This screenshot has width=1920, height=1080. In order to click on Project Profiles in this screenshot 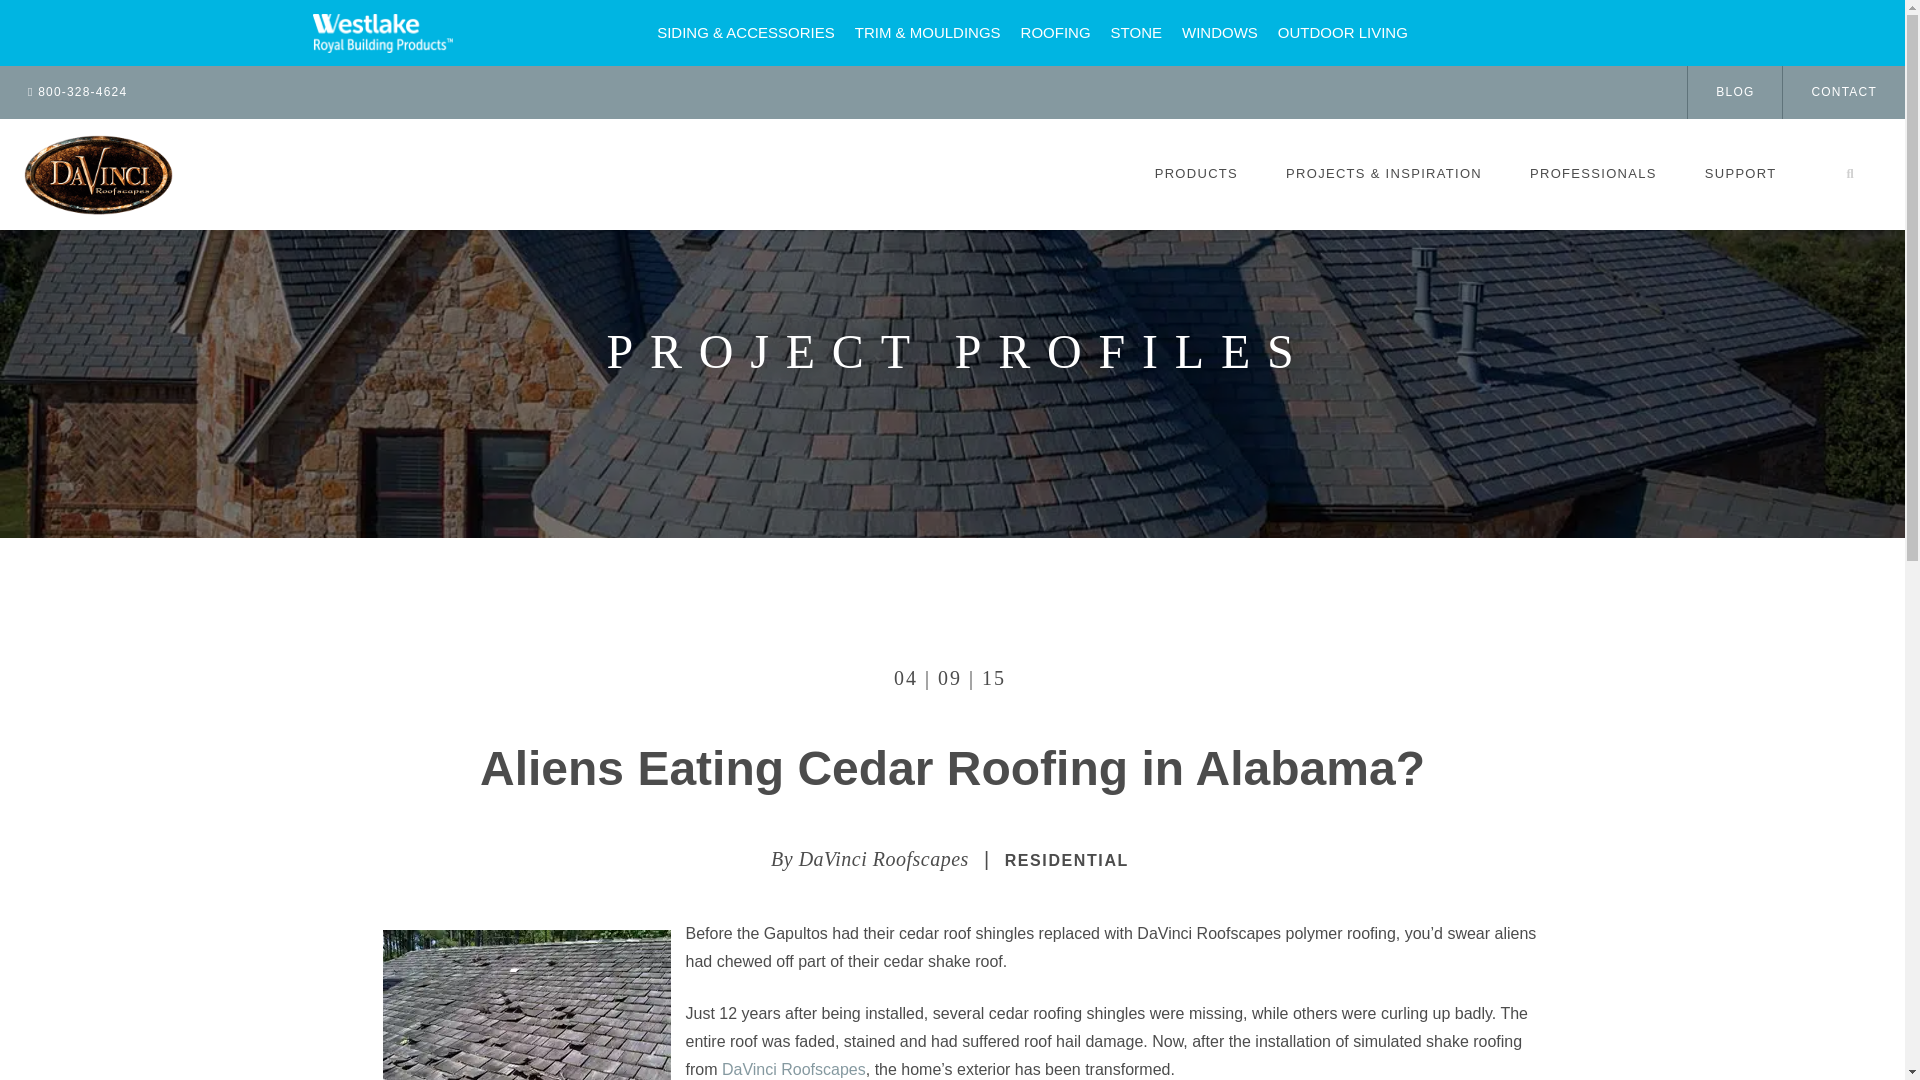, I will do `click(958, 352)`.